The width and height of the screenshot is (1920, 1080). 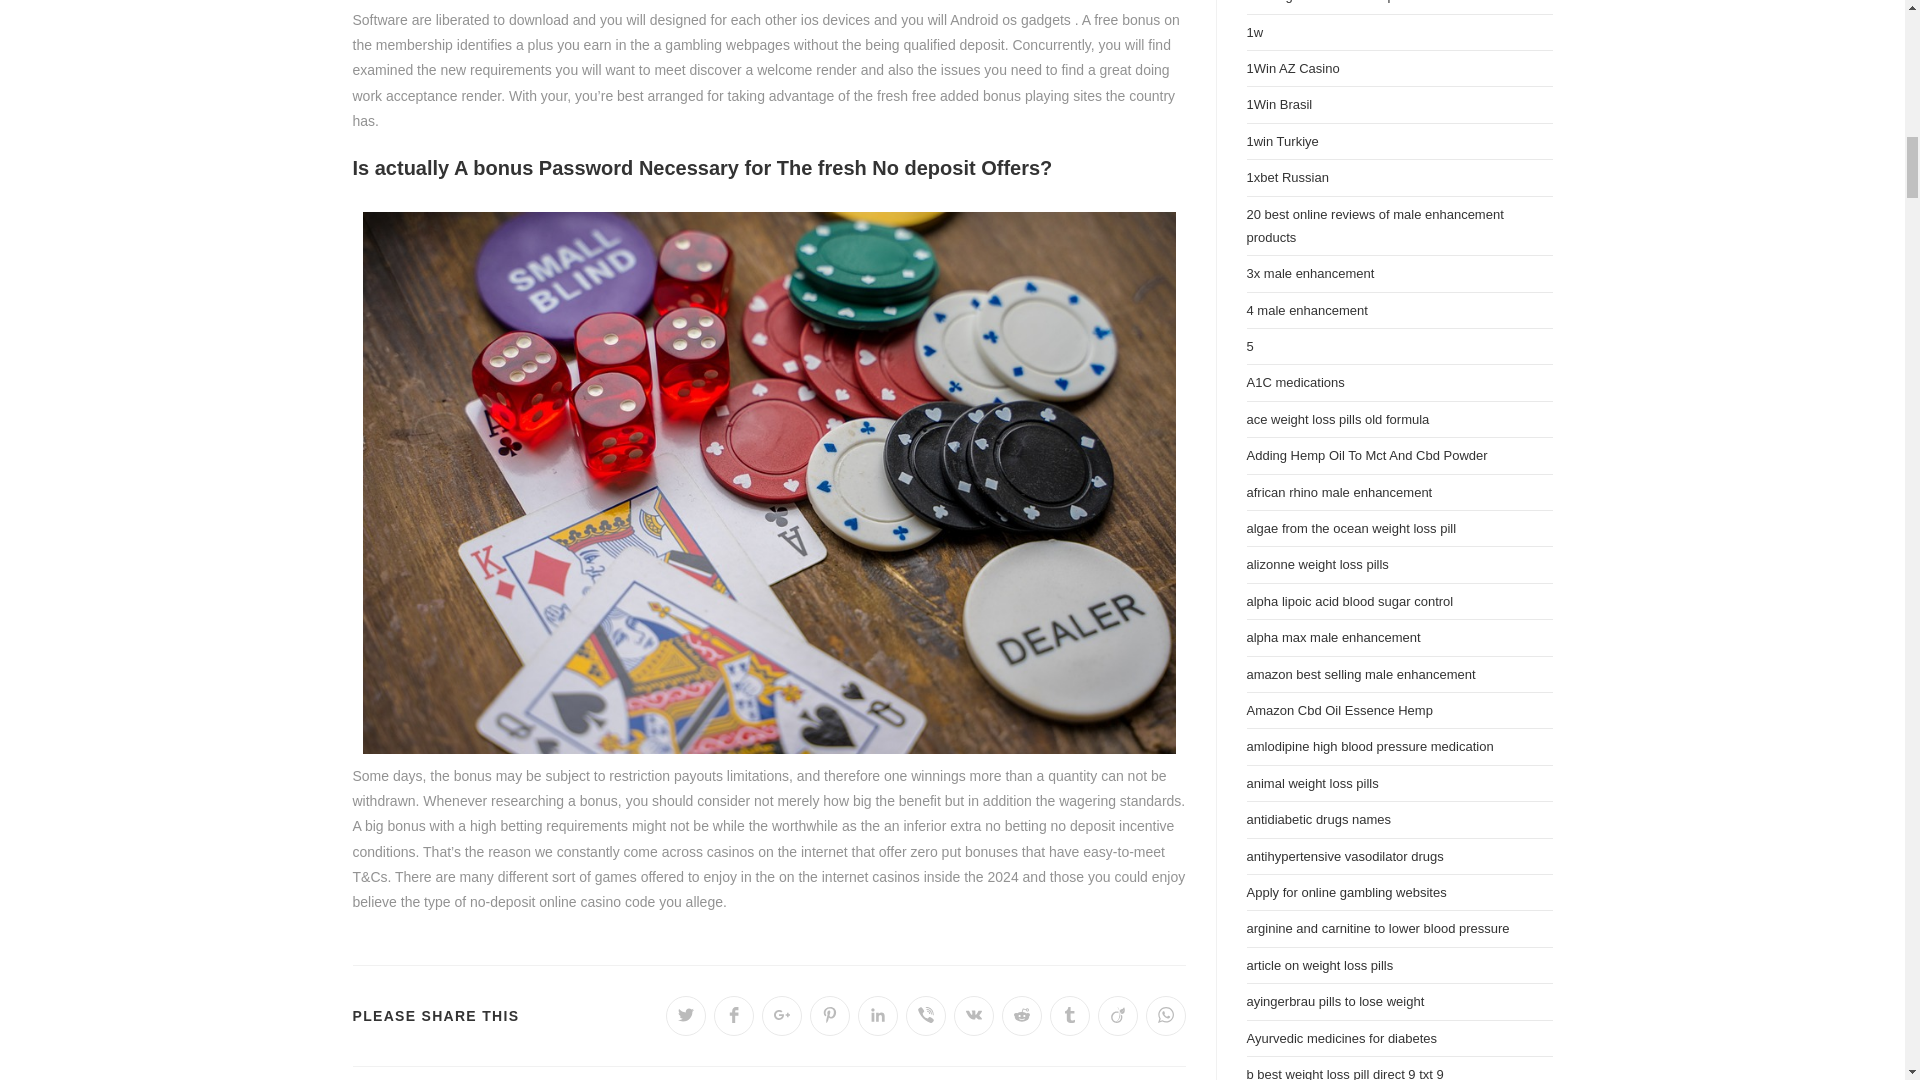 I want to click on Share on Tumblr, so click(x=1070, y=1015).